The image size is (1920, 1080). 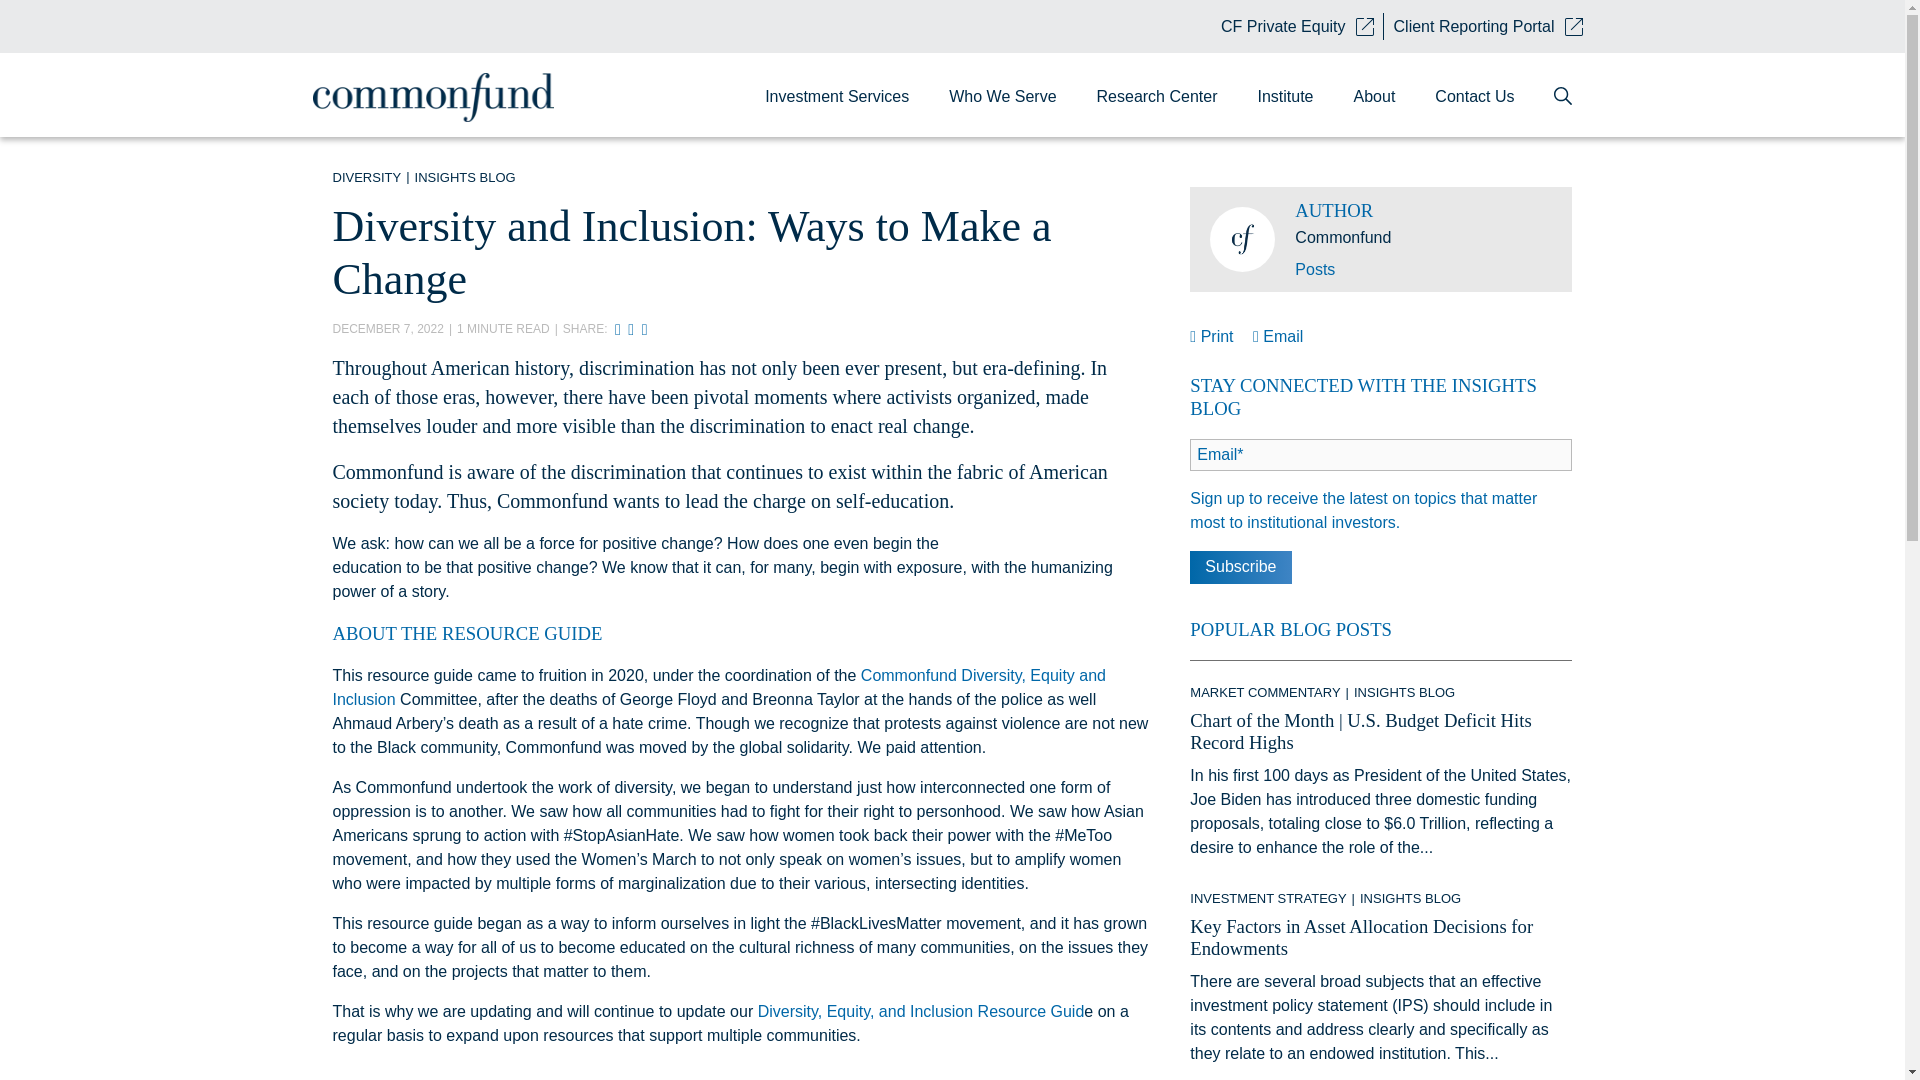 What do you see at coordinates (1474, 96) in the screenshot?
I see `Contact Us` at bounding box center [1474, 96].